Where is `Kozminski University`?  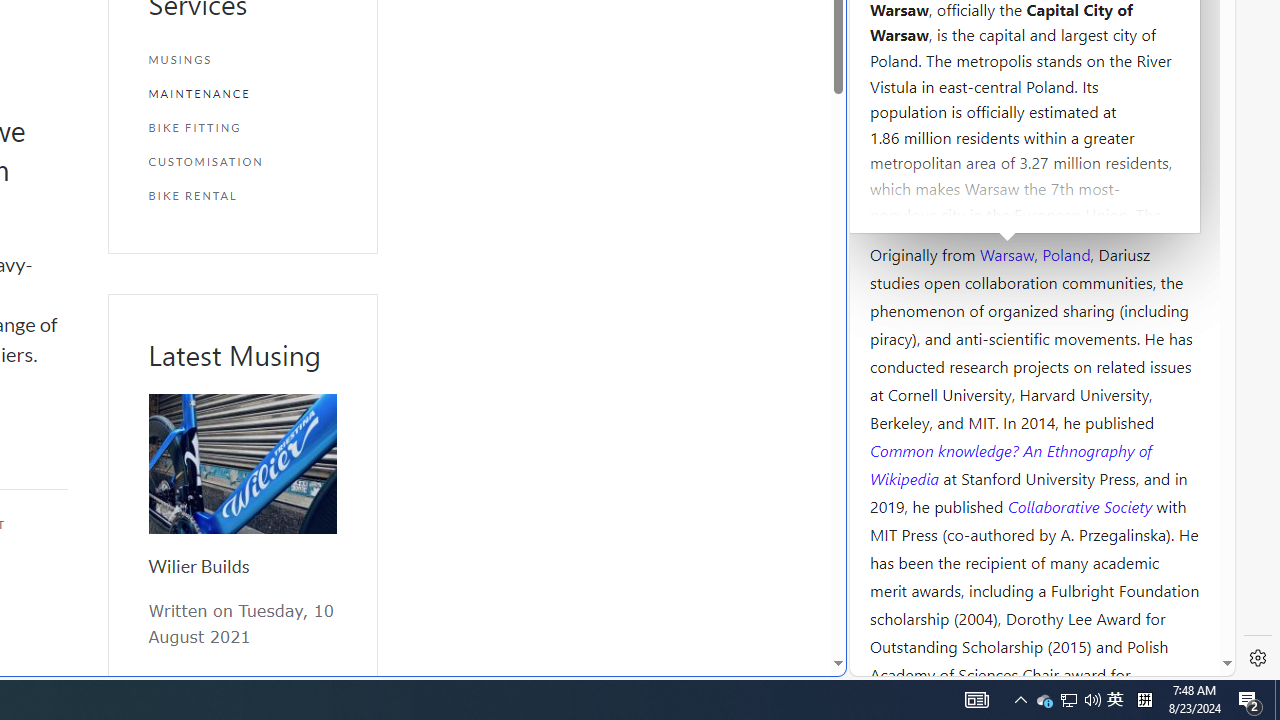
Kozminski University is located at coordinates (1034, 136).